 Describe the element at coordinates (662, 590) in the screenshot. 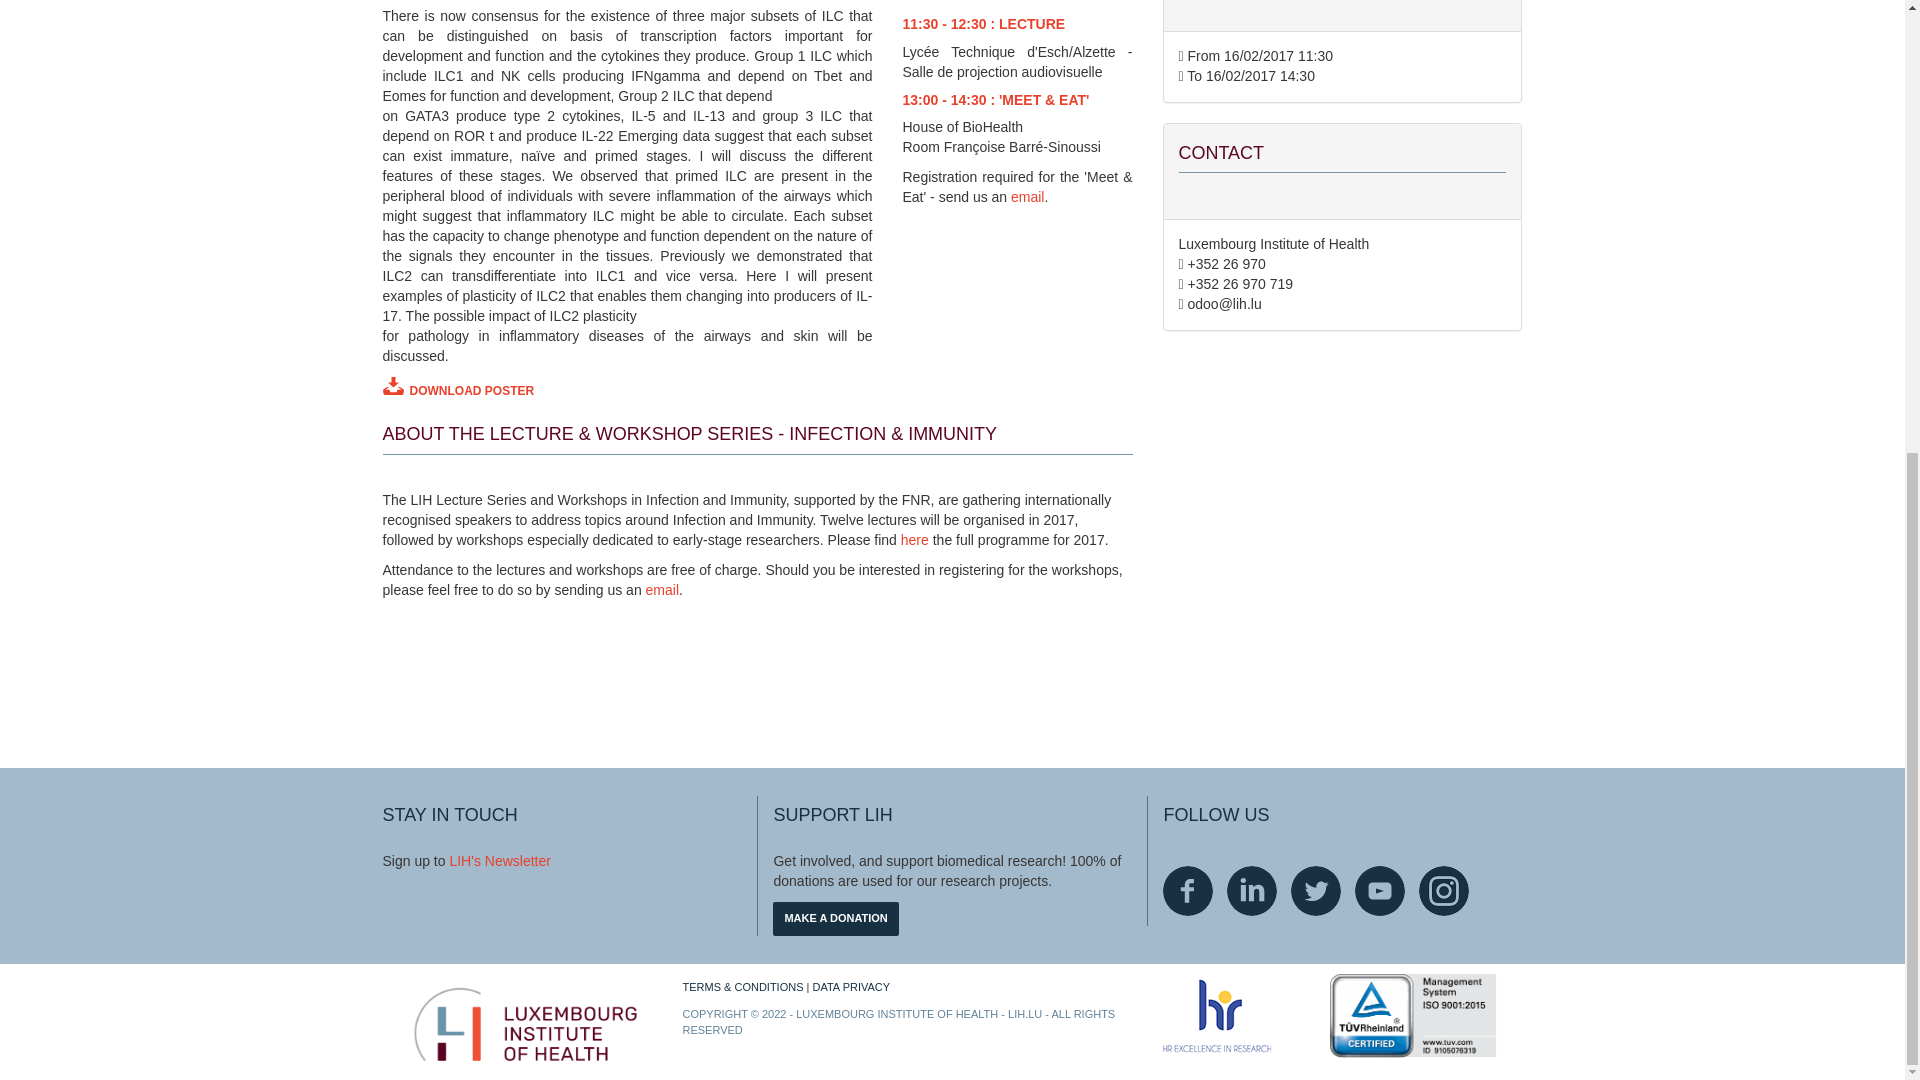

I see `email` at that location.